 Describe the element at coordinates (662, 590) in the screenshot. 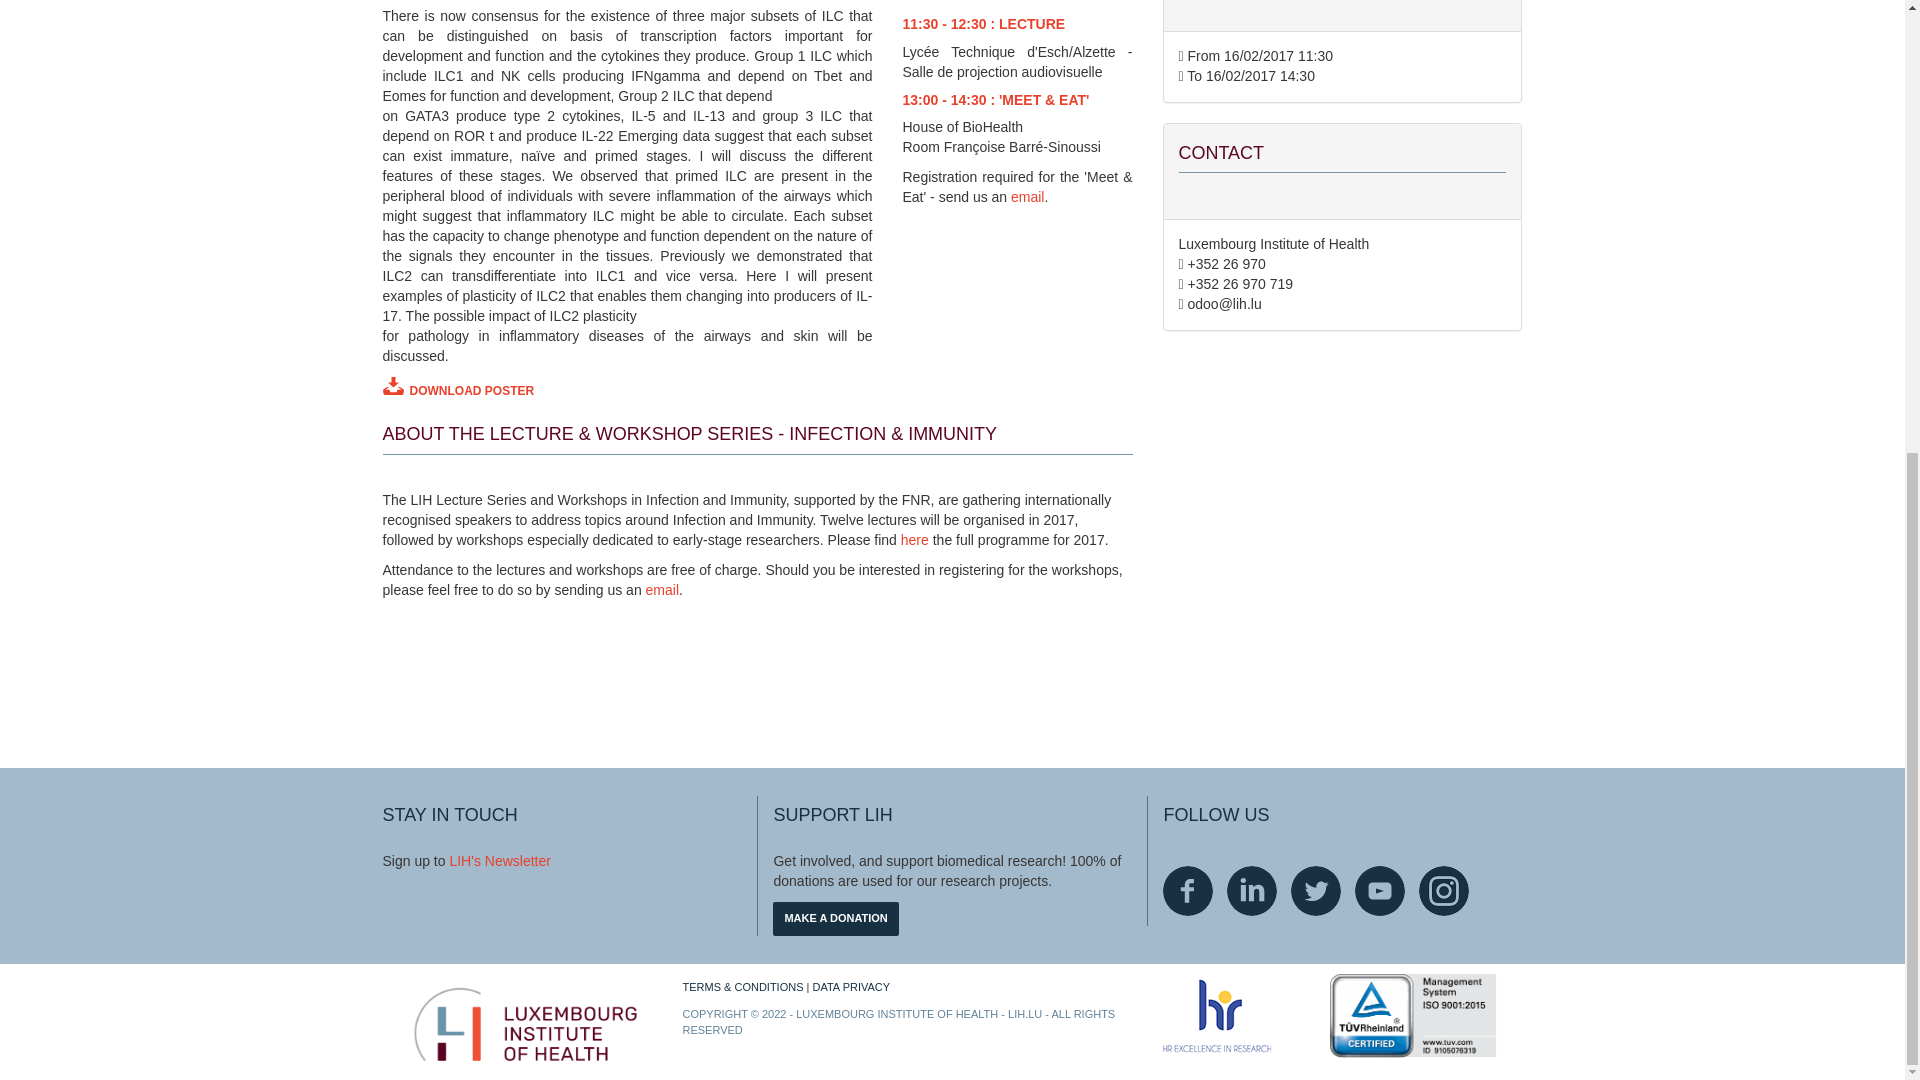

I see `email` at that location.